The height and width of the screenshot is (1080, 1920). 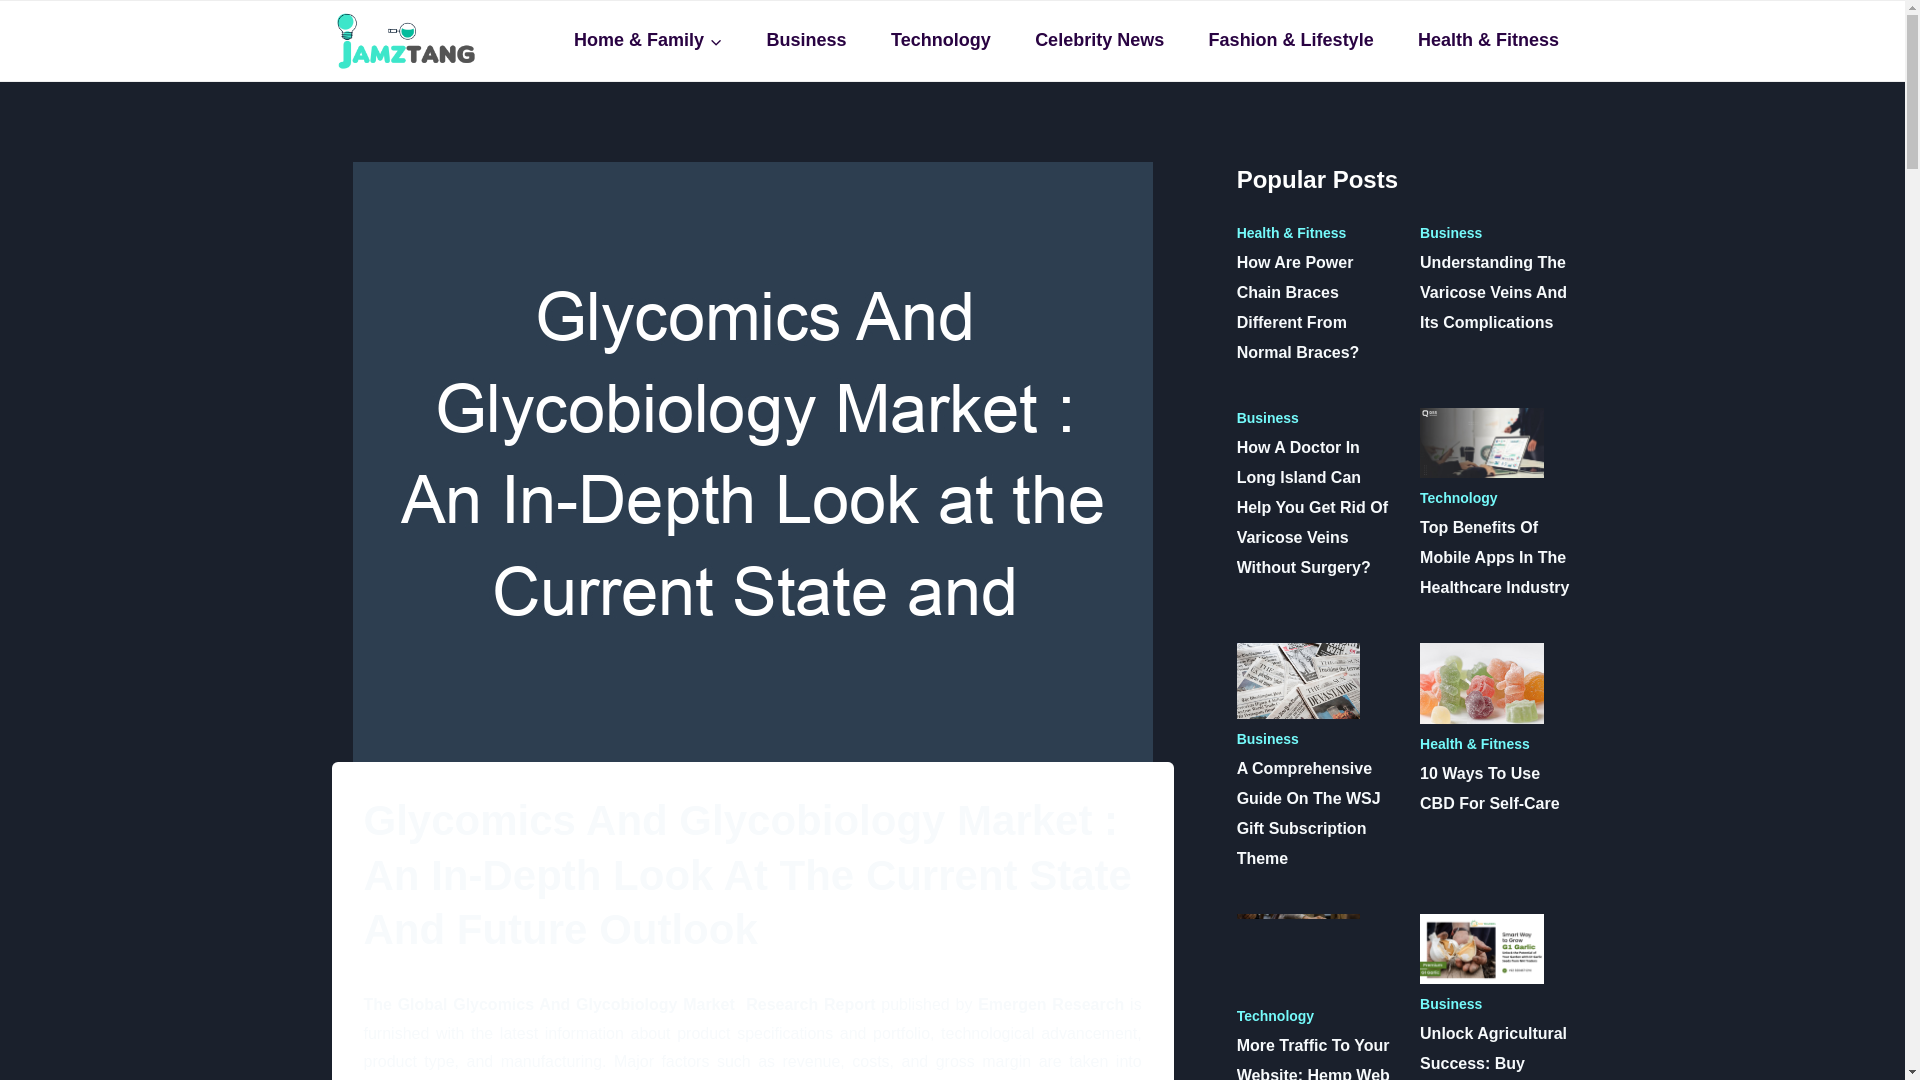 What do you see at coordinates (1298, 954) in the screenshot?
I see `More Traffic To Your Website: Hemp Web Design Strategy` at bounding box center [1298, 954].